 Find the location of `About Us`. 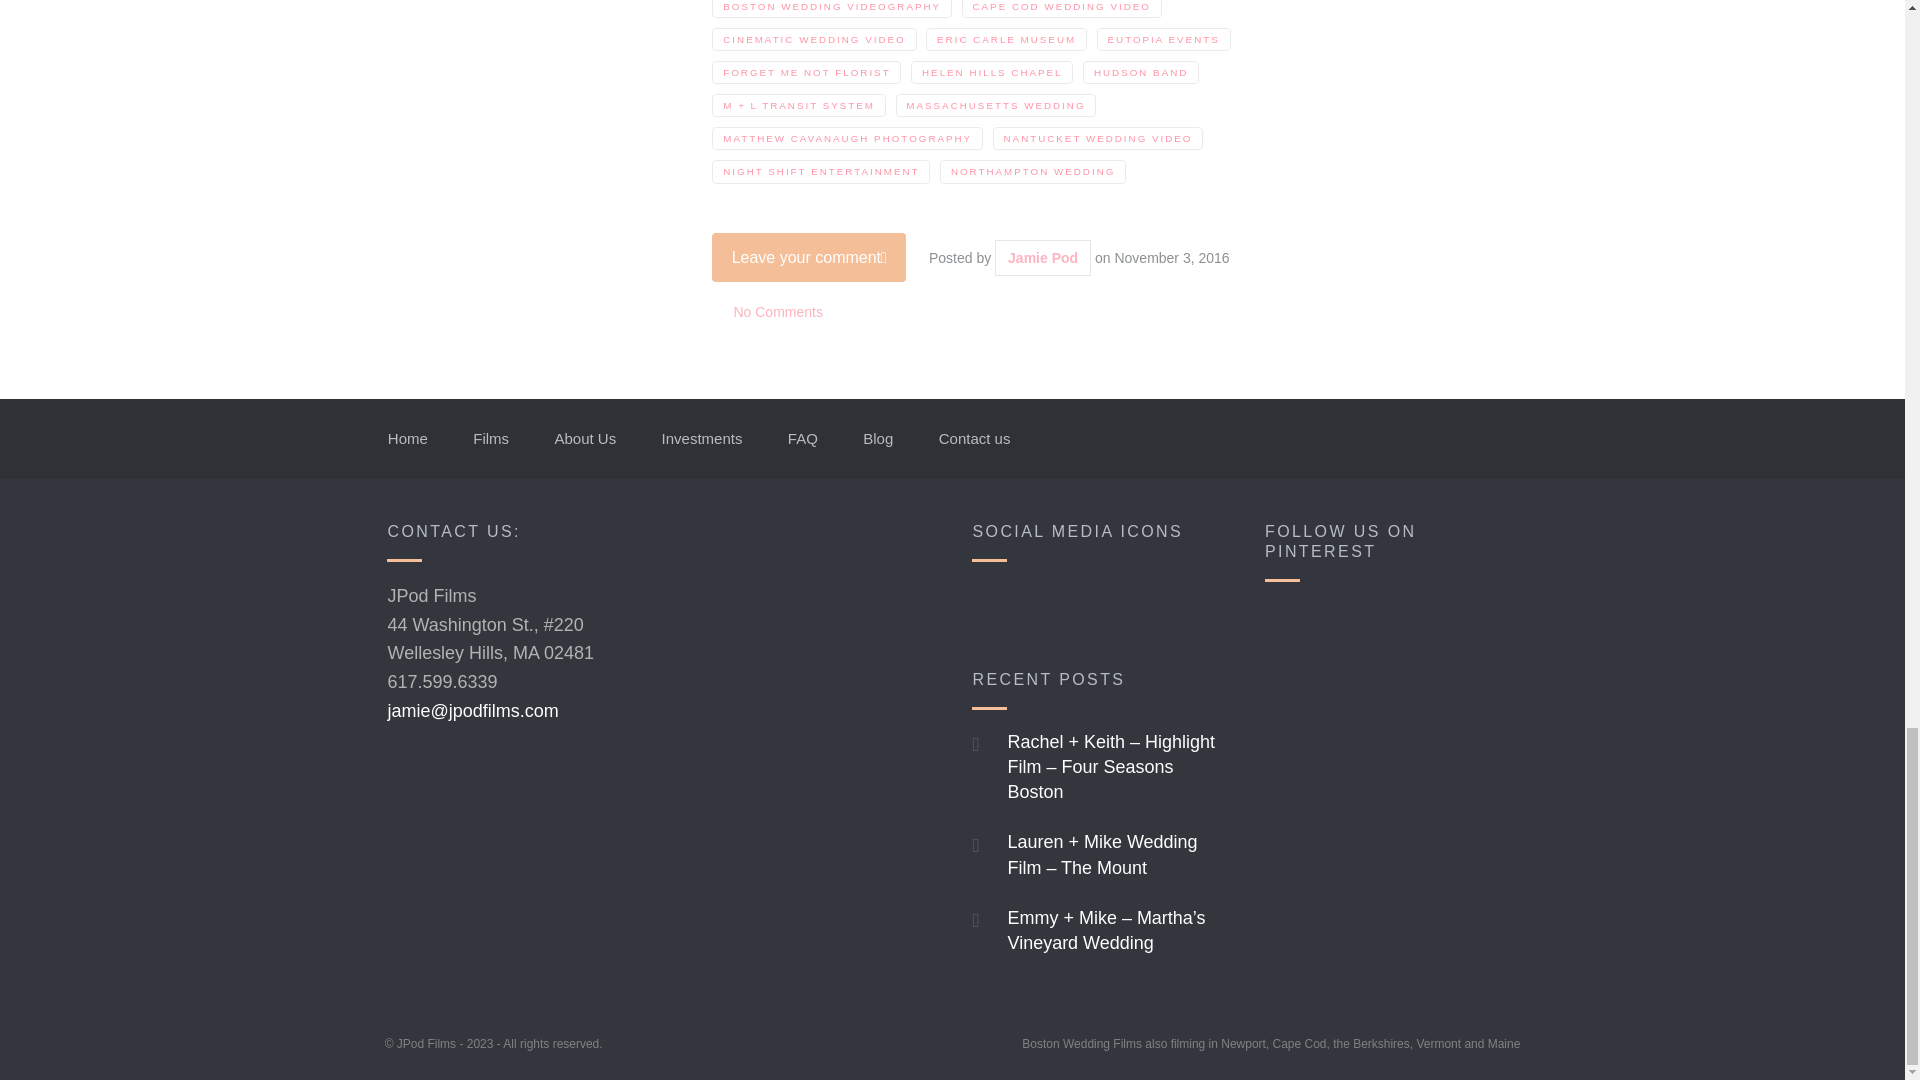

About Us is located at coordinates (594, 439).